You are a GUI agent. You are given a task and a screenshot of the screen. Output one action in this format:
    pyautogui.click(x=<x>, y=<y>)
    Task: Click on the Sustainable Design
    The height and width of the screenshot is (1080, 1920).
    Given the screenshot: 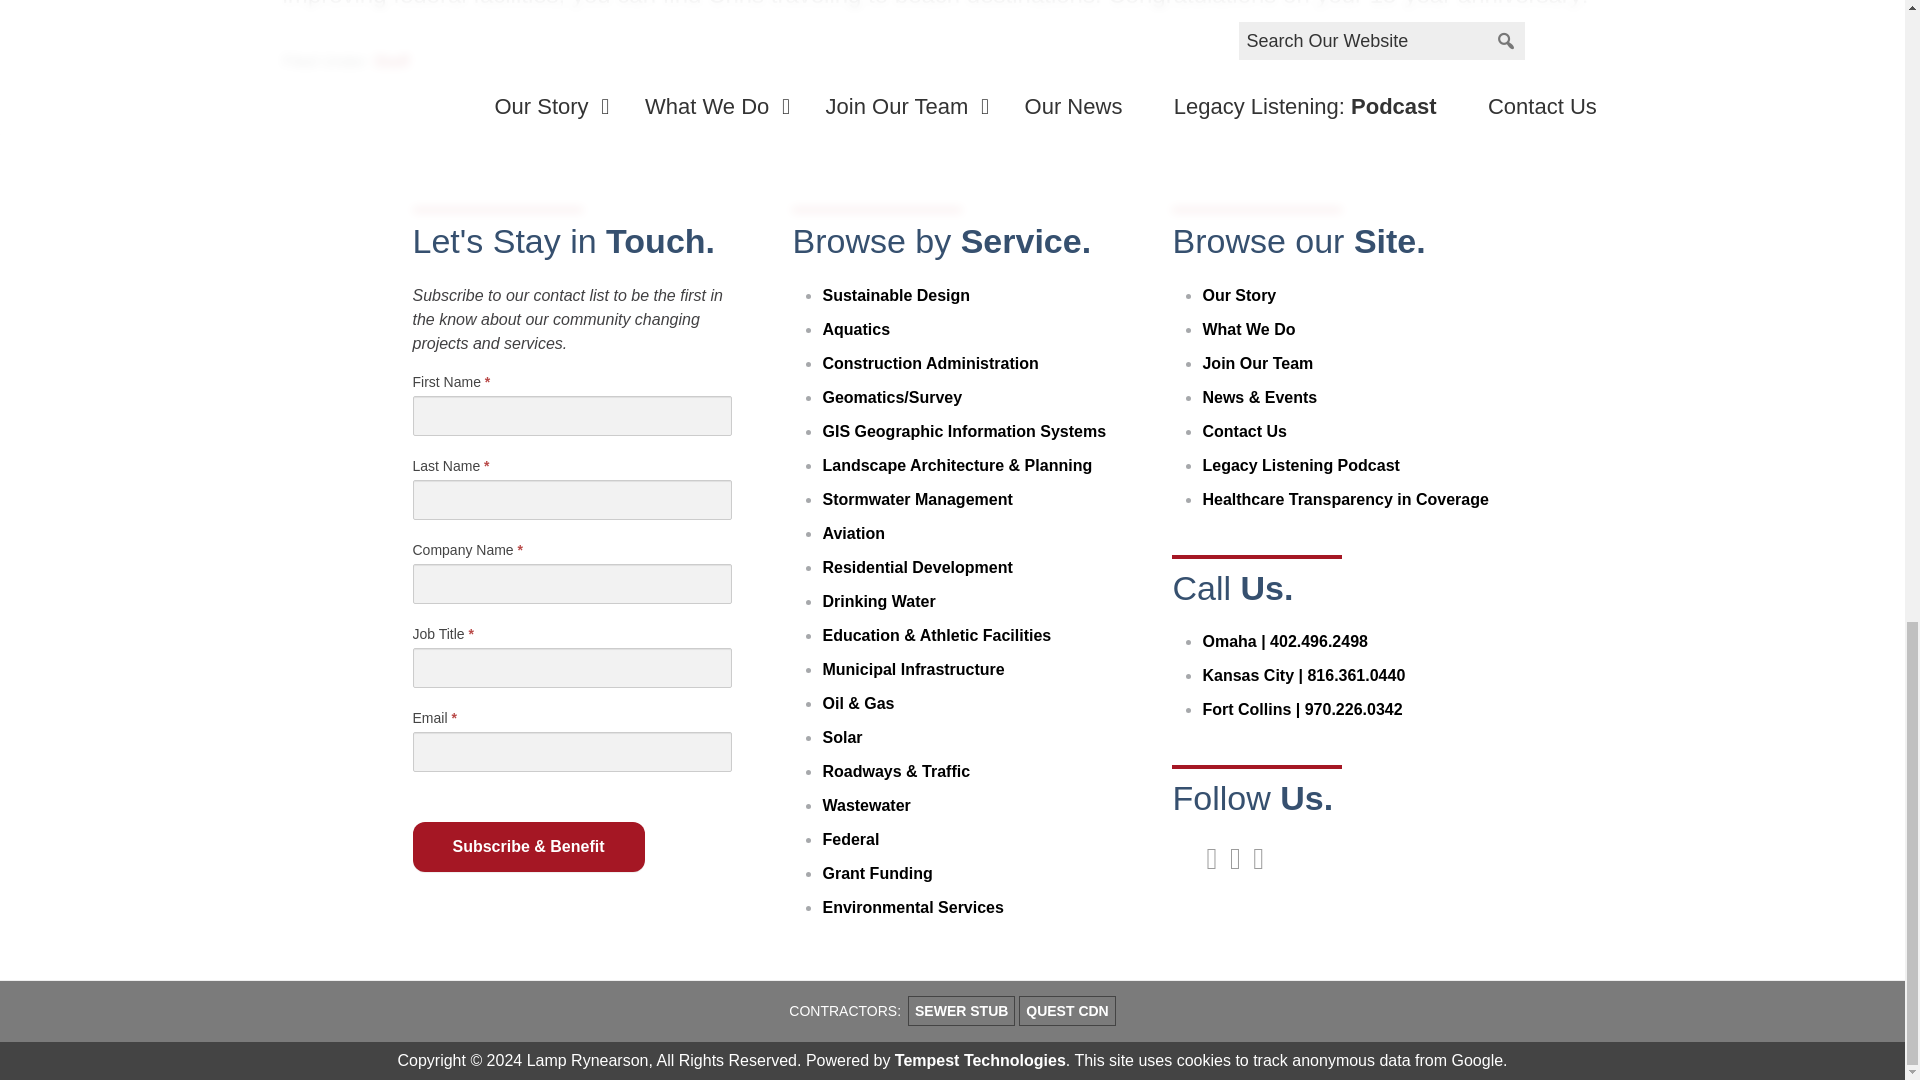 What is the action you would take?
    pyautogui.click(x=895, y=295)
    